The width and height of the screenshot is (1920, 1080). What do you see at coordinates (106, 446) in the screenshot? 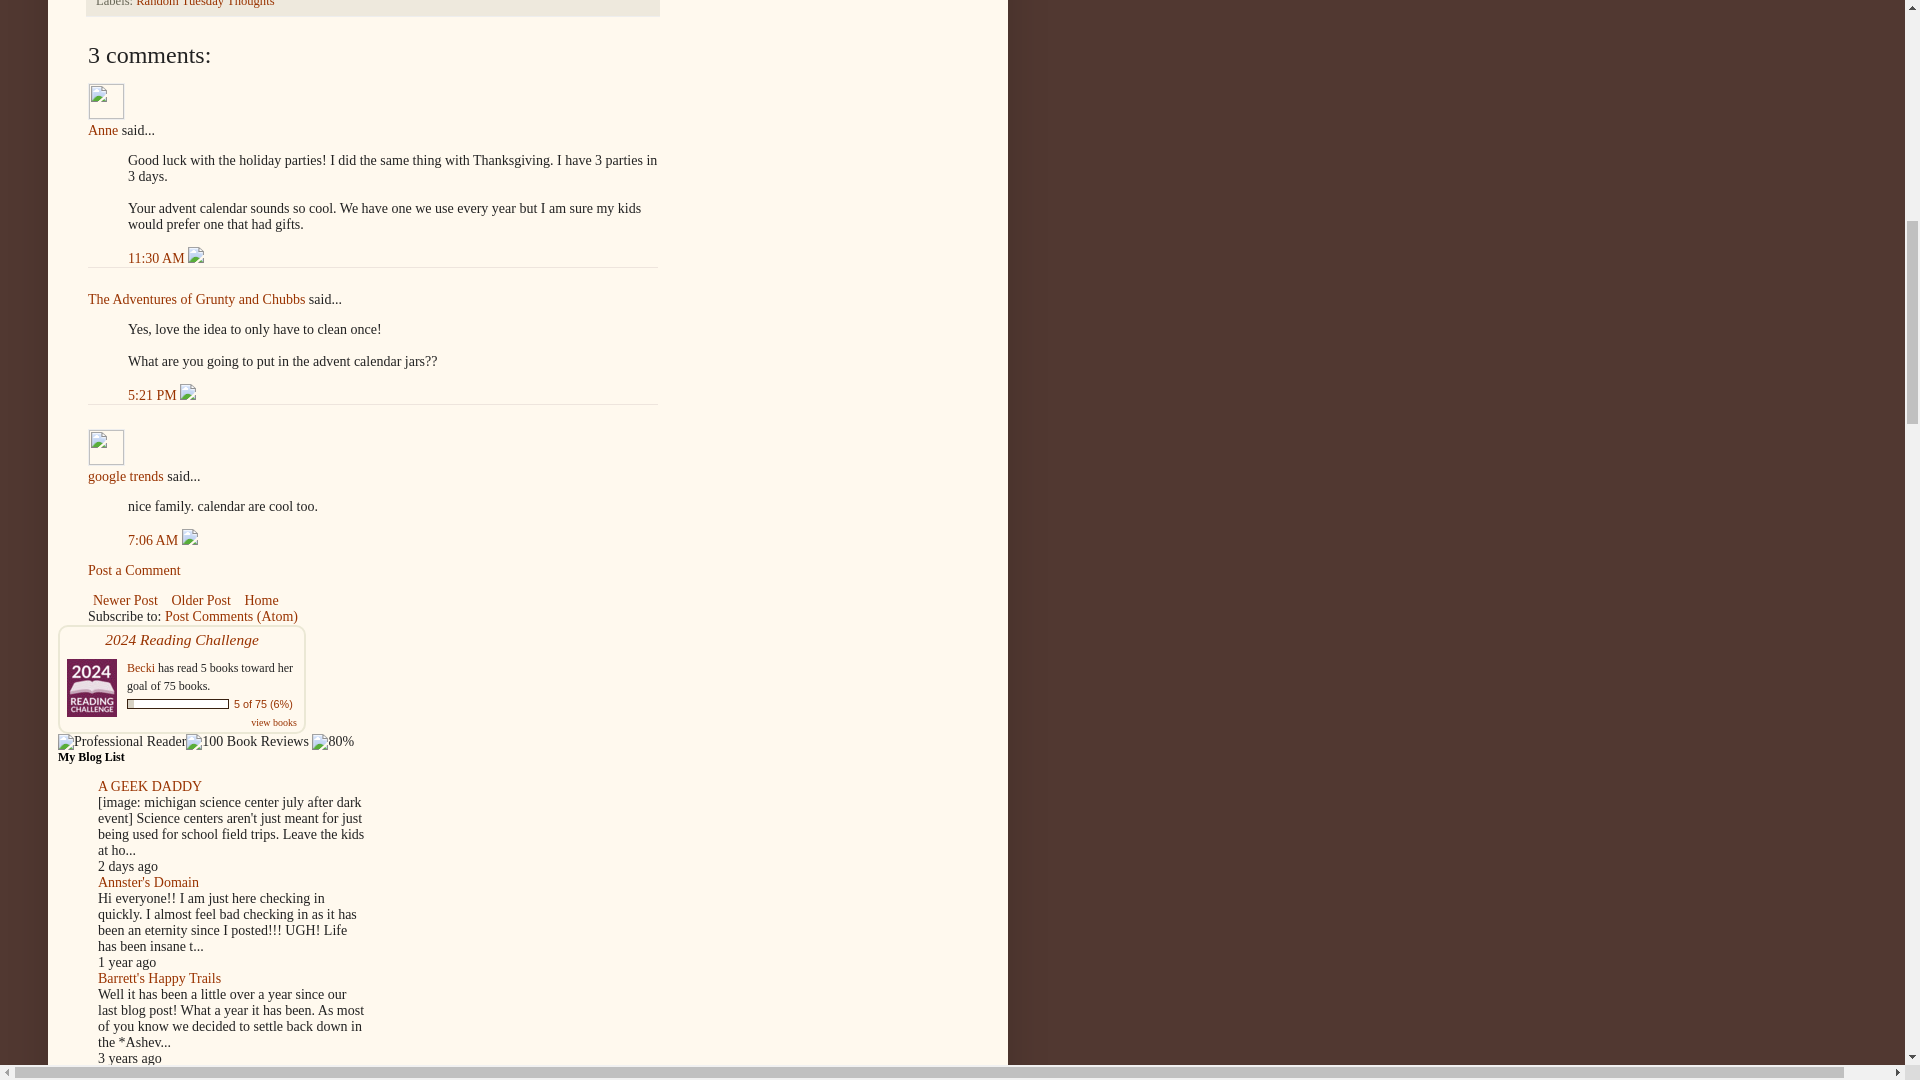
I see `google trends` at bounding box center [106, 446].